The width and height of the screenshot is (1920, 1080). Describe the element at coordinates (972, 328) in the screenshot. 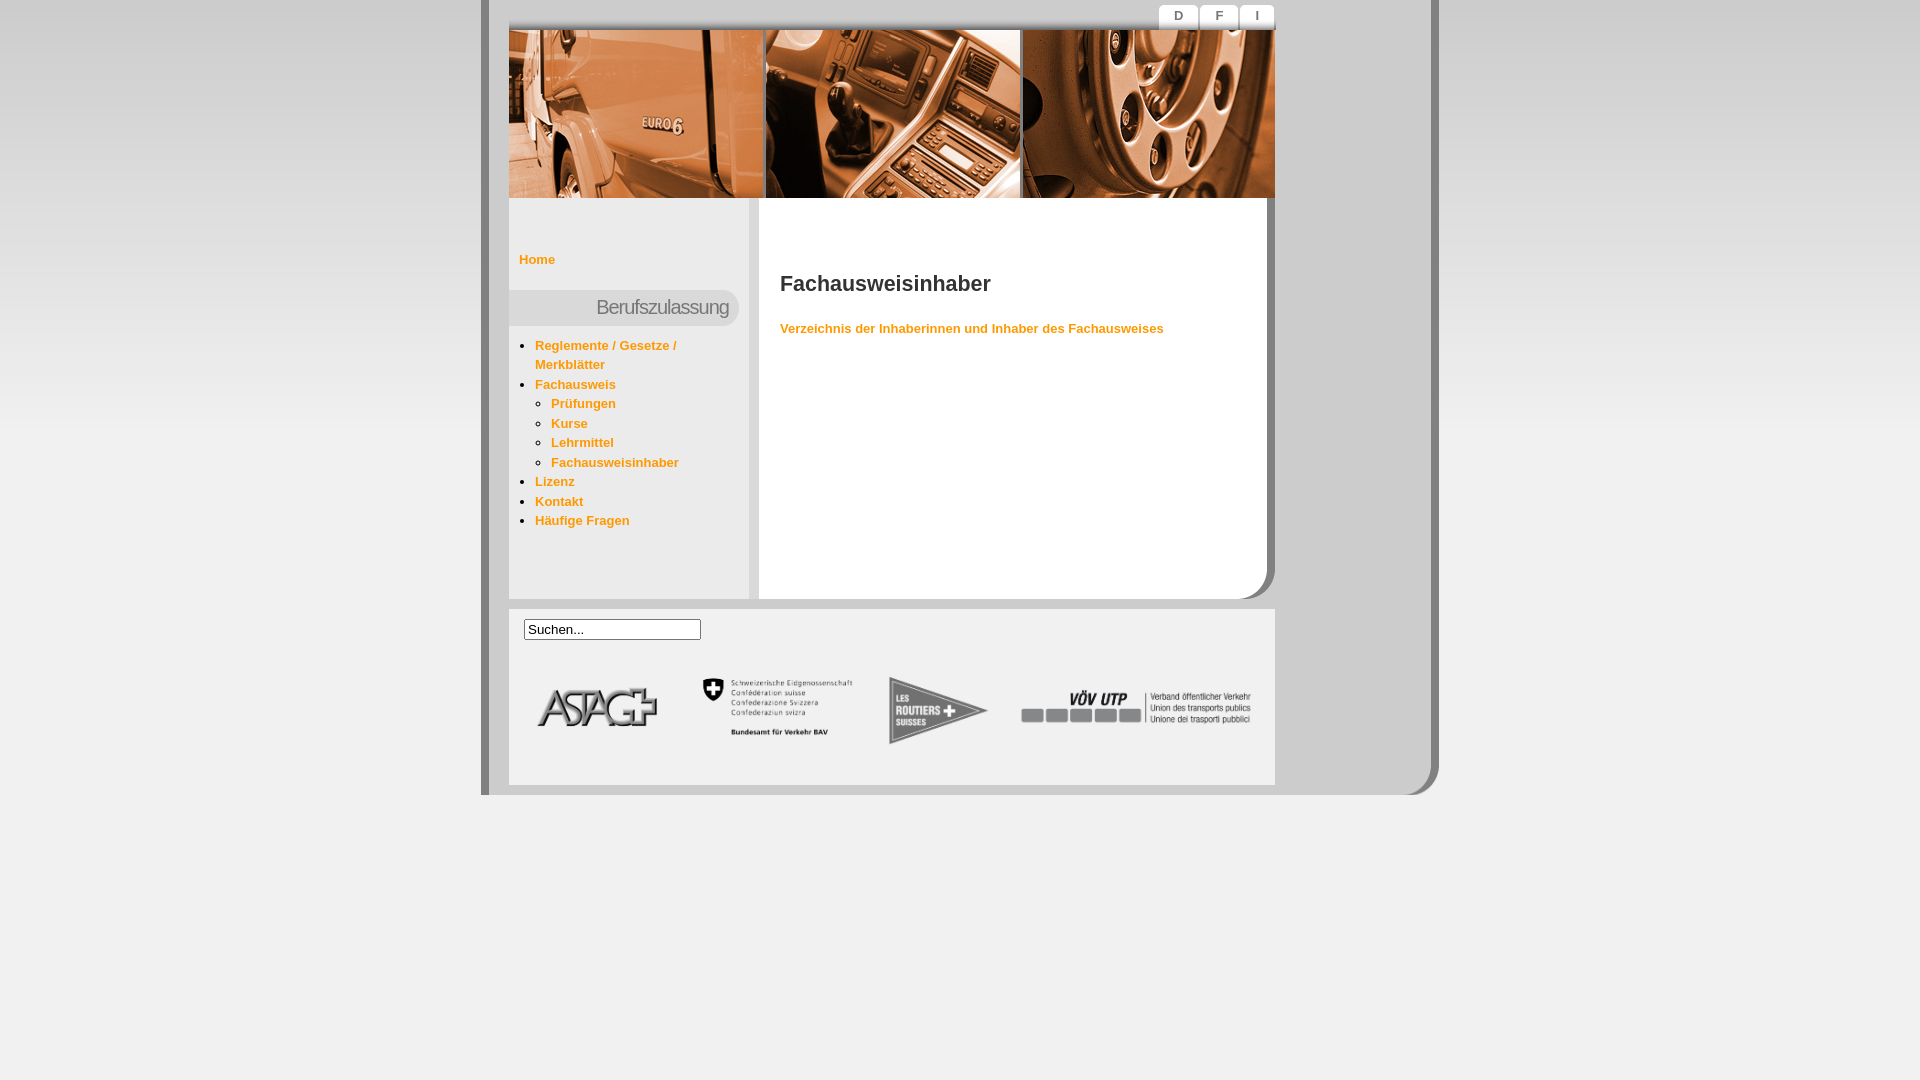

I see `Verzeichnis der Inhaberinnen und Inhaber des Fachausweises` at that location.